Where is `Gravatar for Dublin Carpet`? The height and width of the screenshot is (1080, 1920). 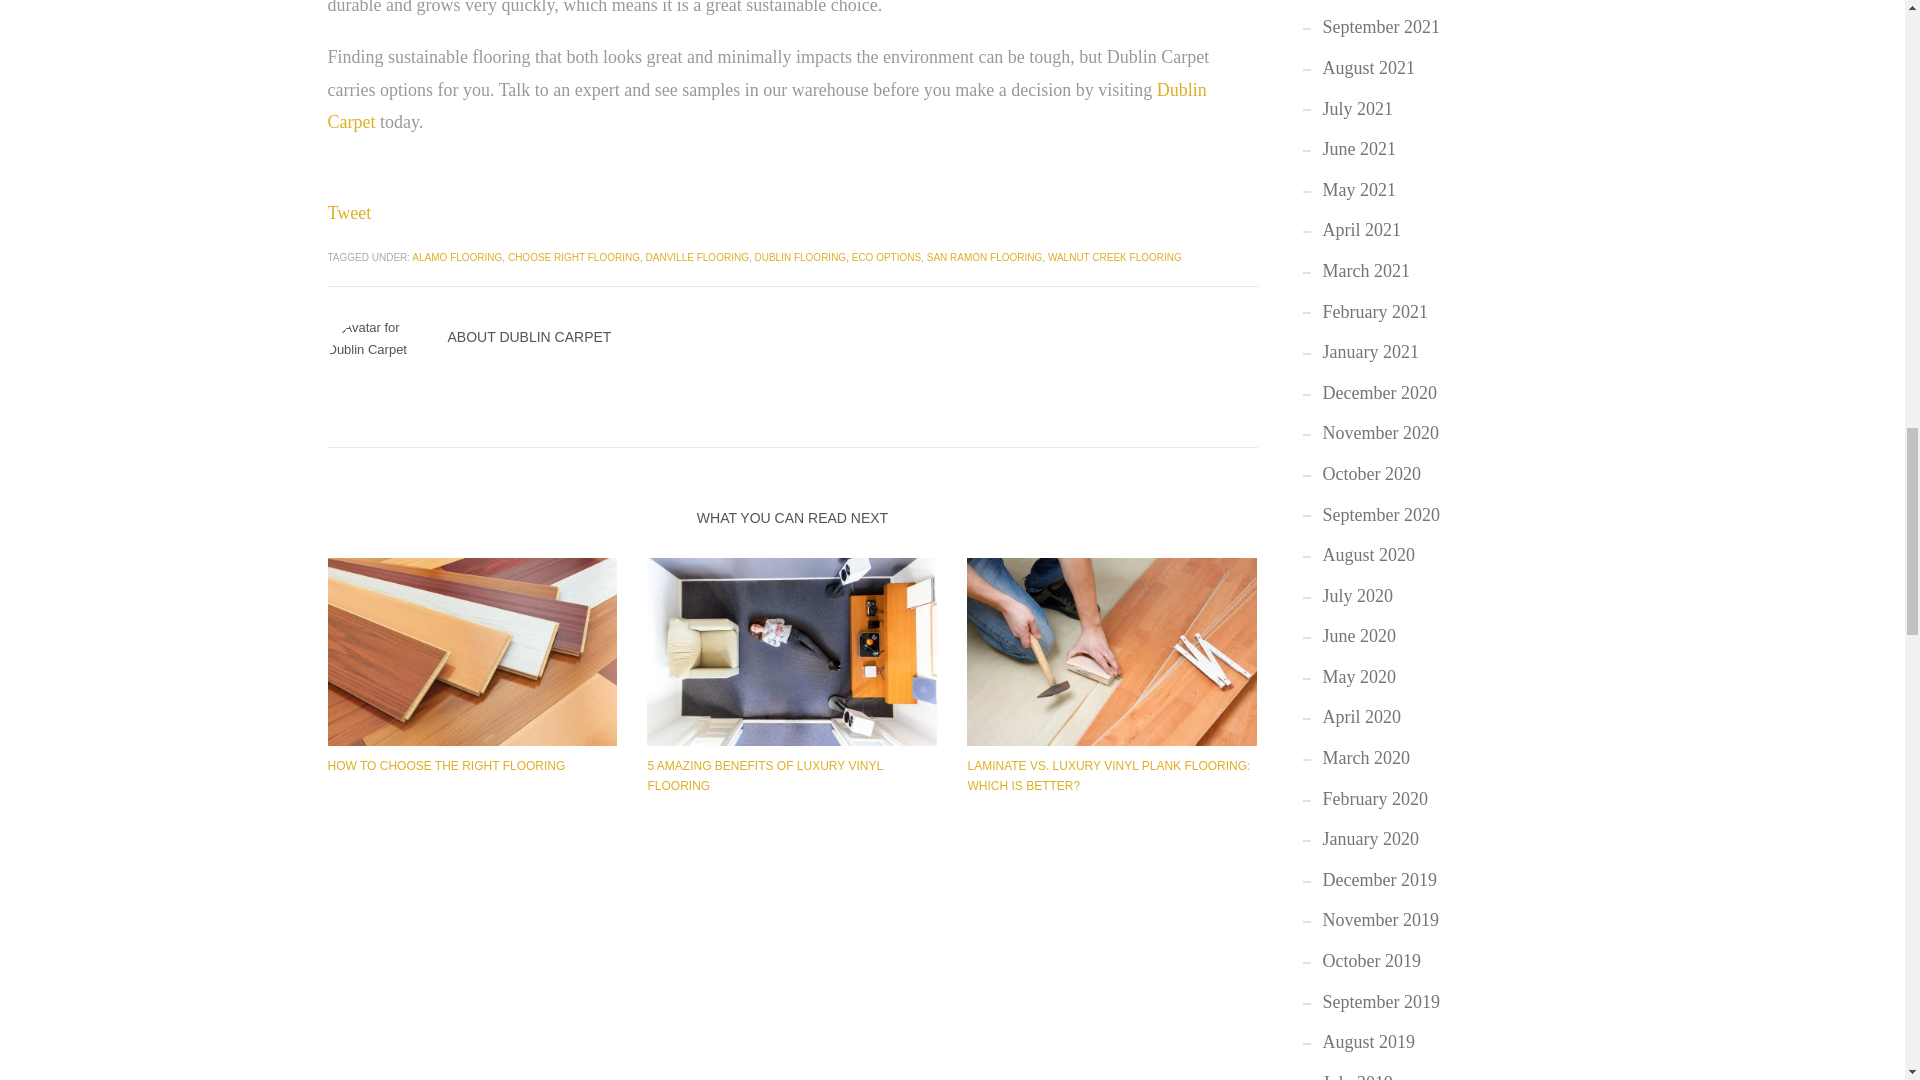 Gravatar for Dublin Carpet is located at coordinates (378, 366).